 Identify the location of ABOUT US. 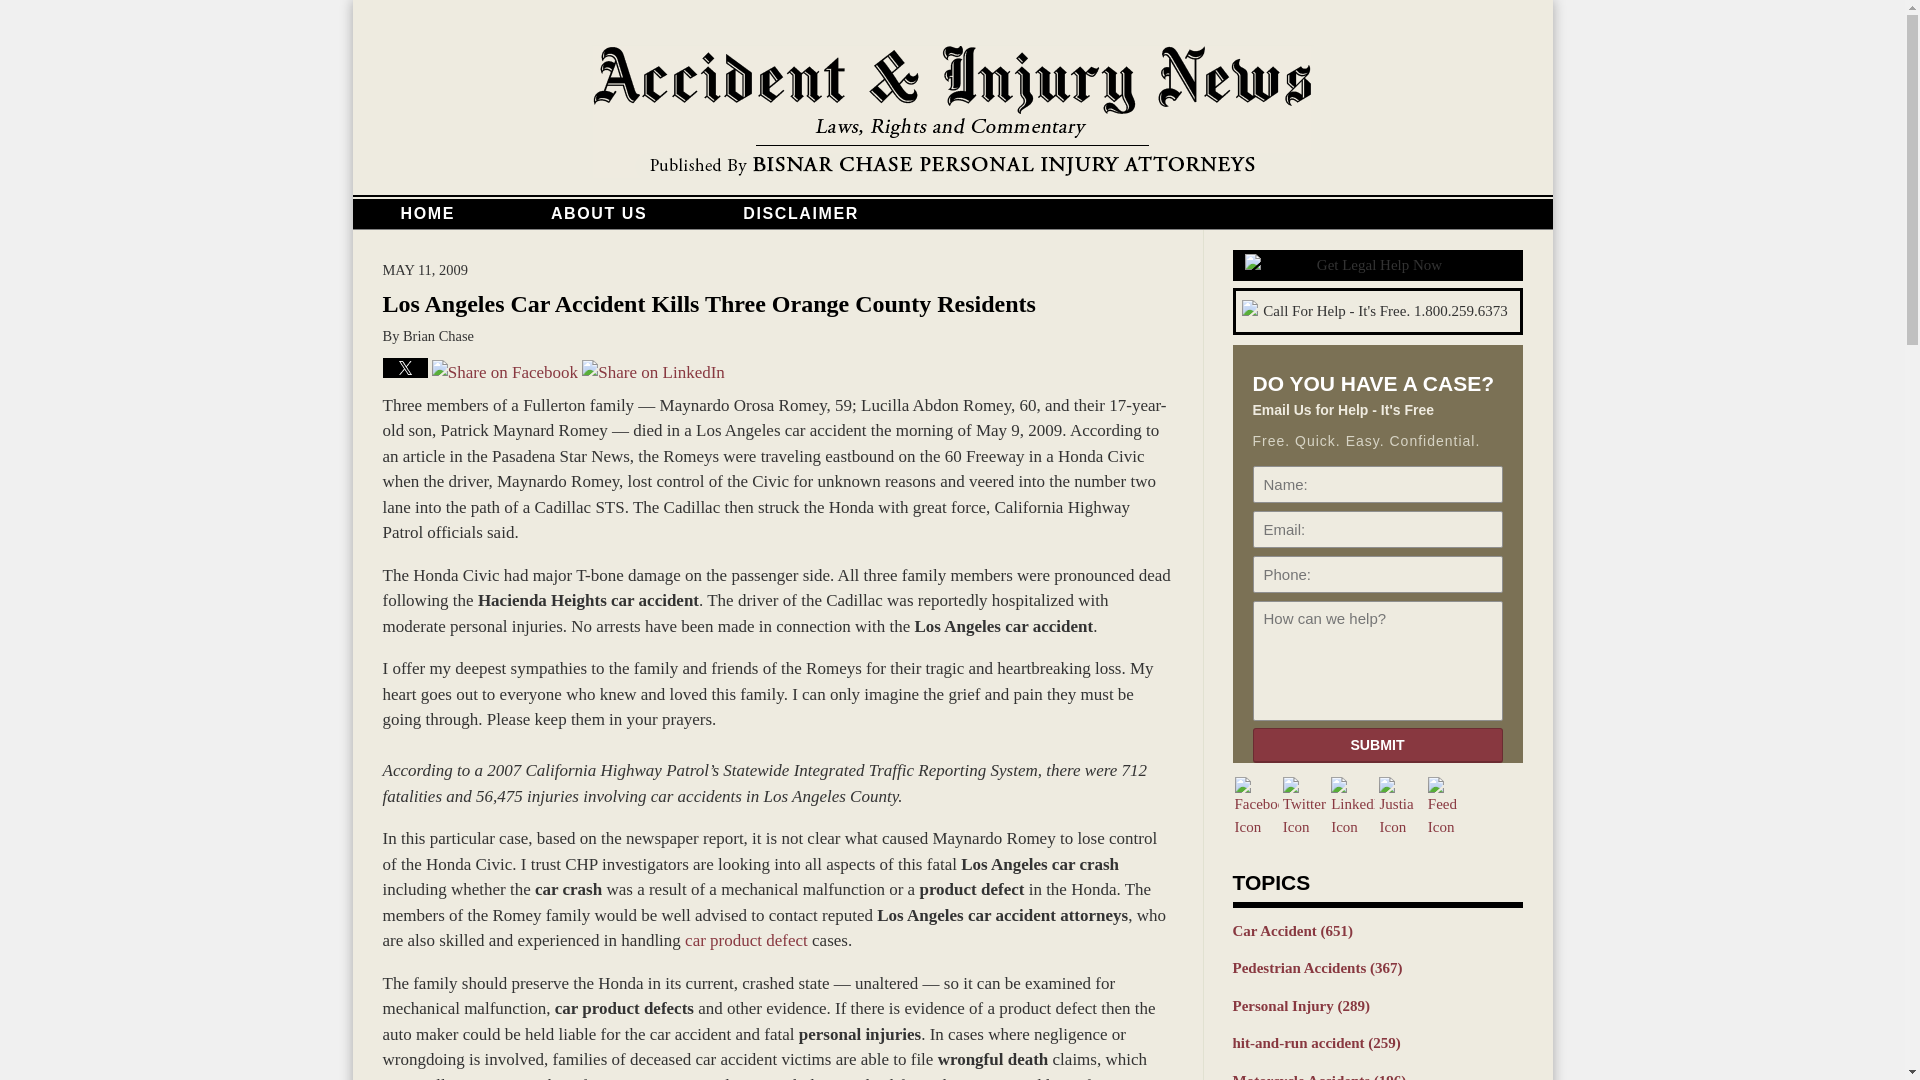
(599, 213).